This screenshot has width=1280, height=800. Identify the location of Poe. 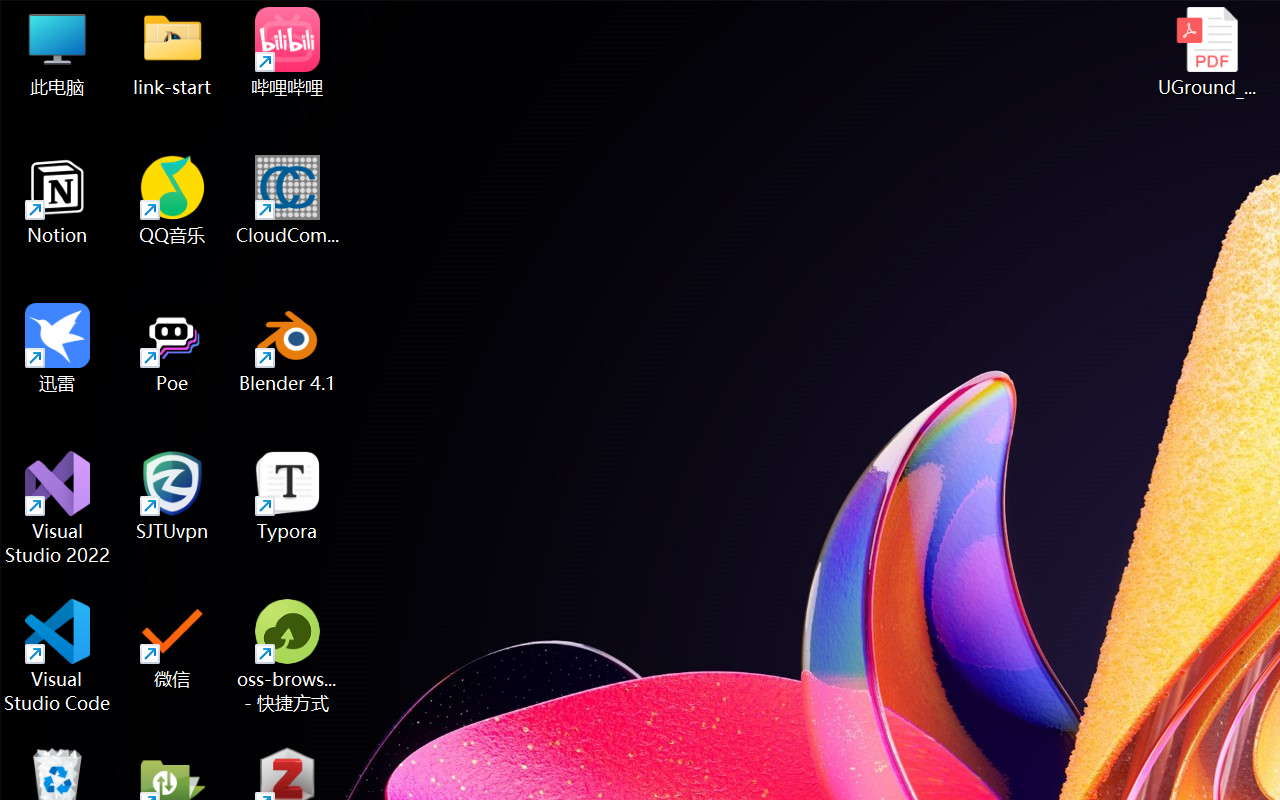
(172, 348).